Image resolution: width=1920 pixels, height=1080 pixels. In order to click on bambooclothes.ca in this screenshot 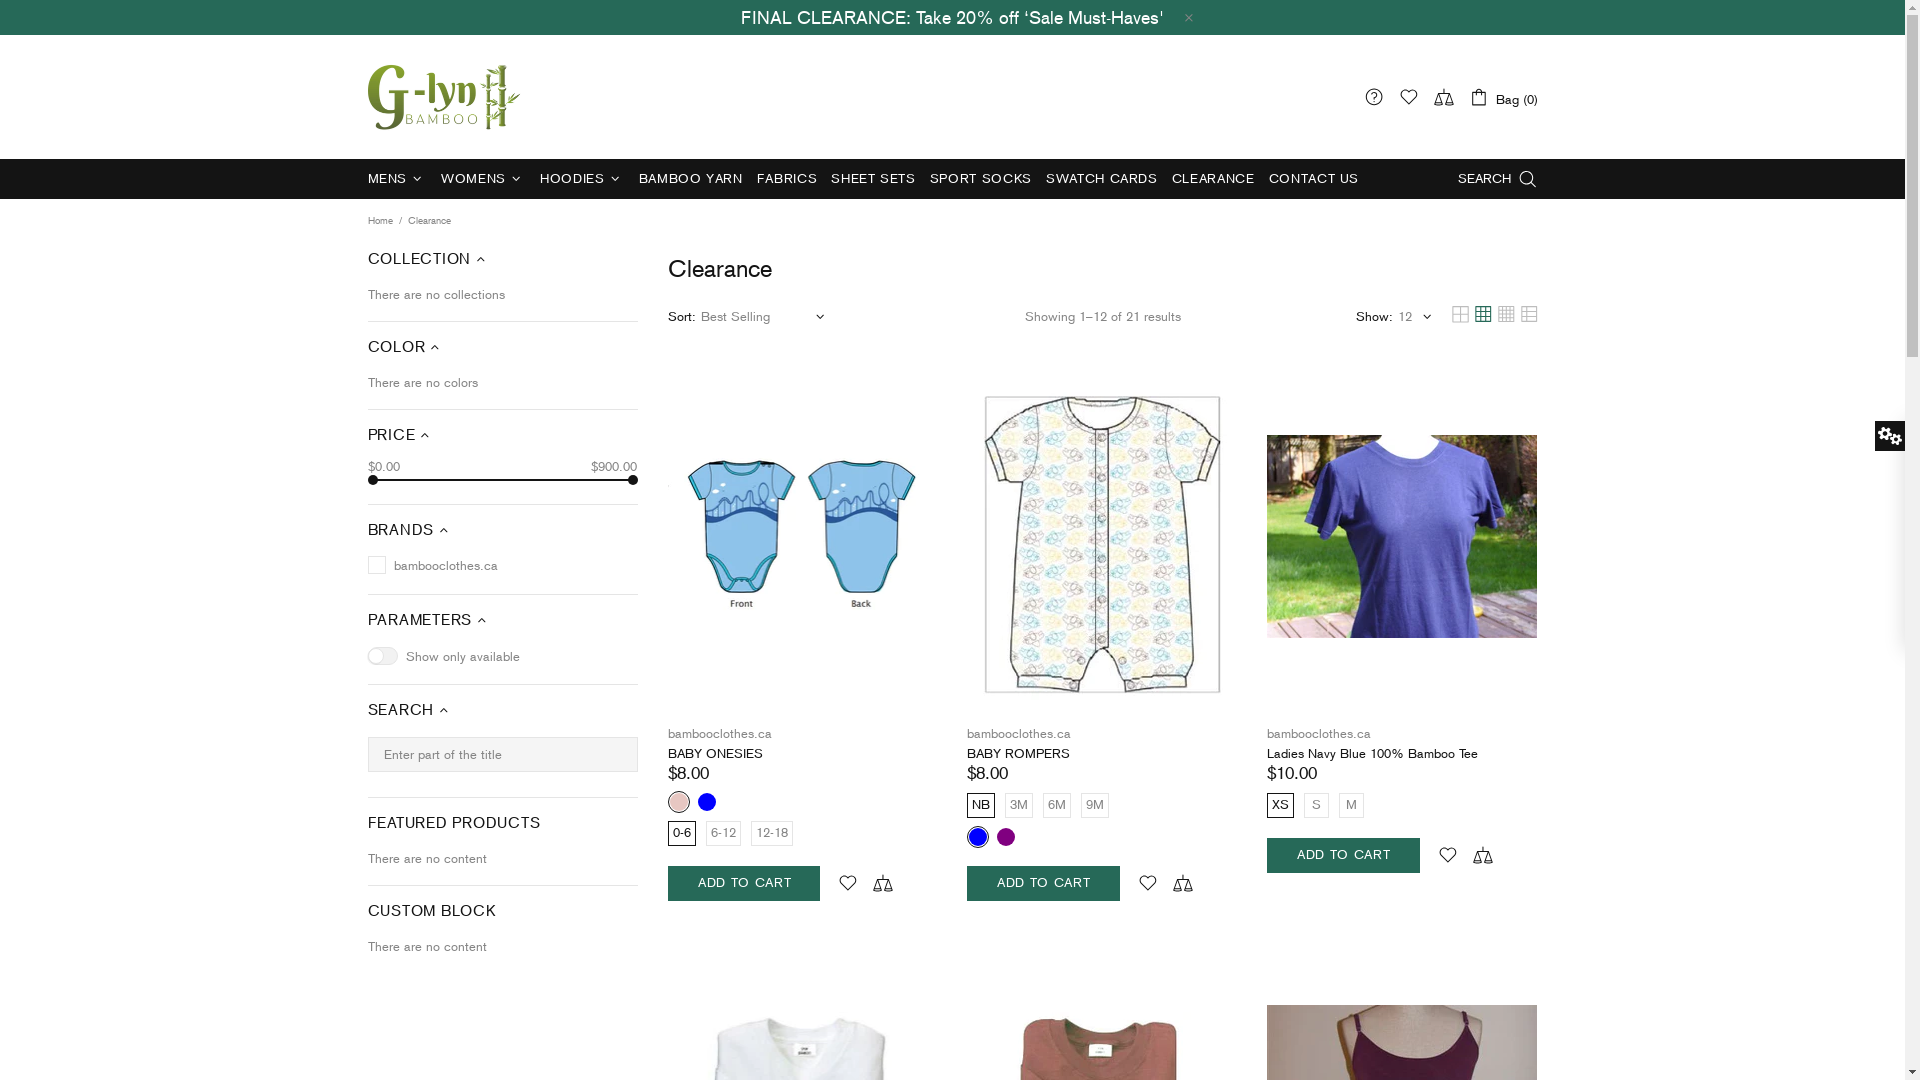, I will do `click(720, 734)`.